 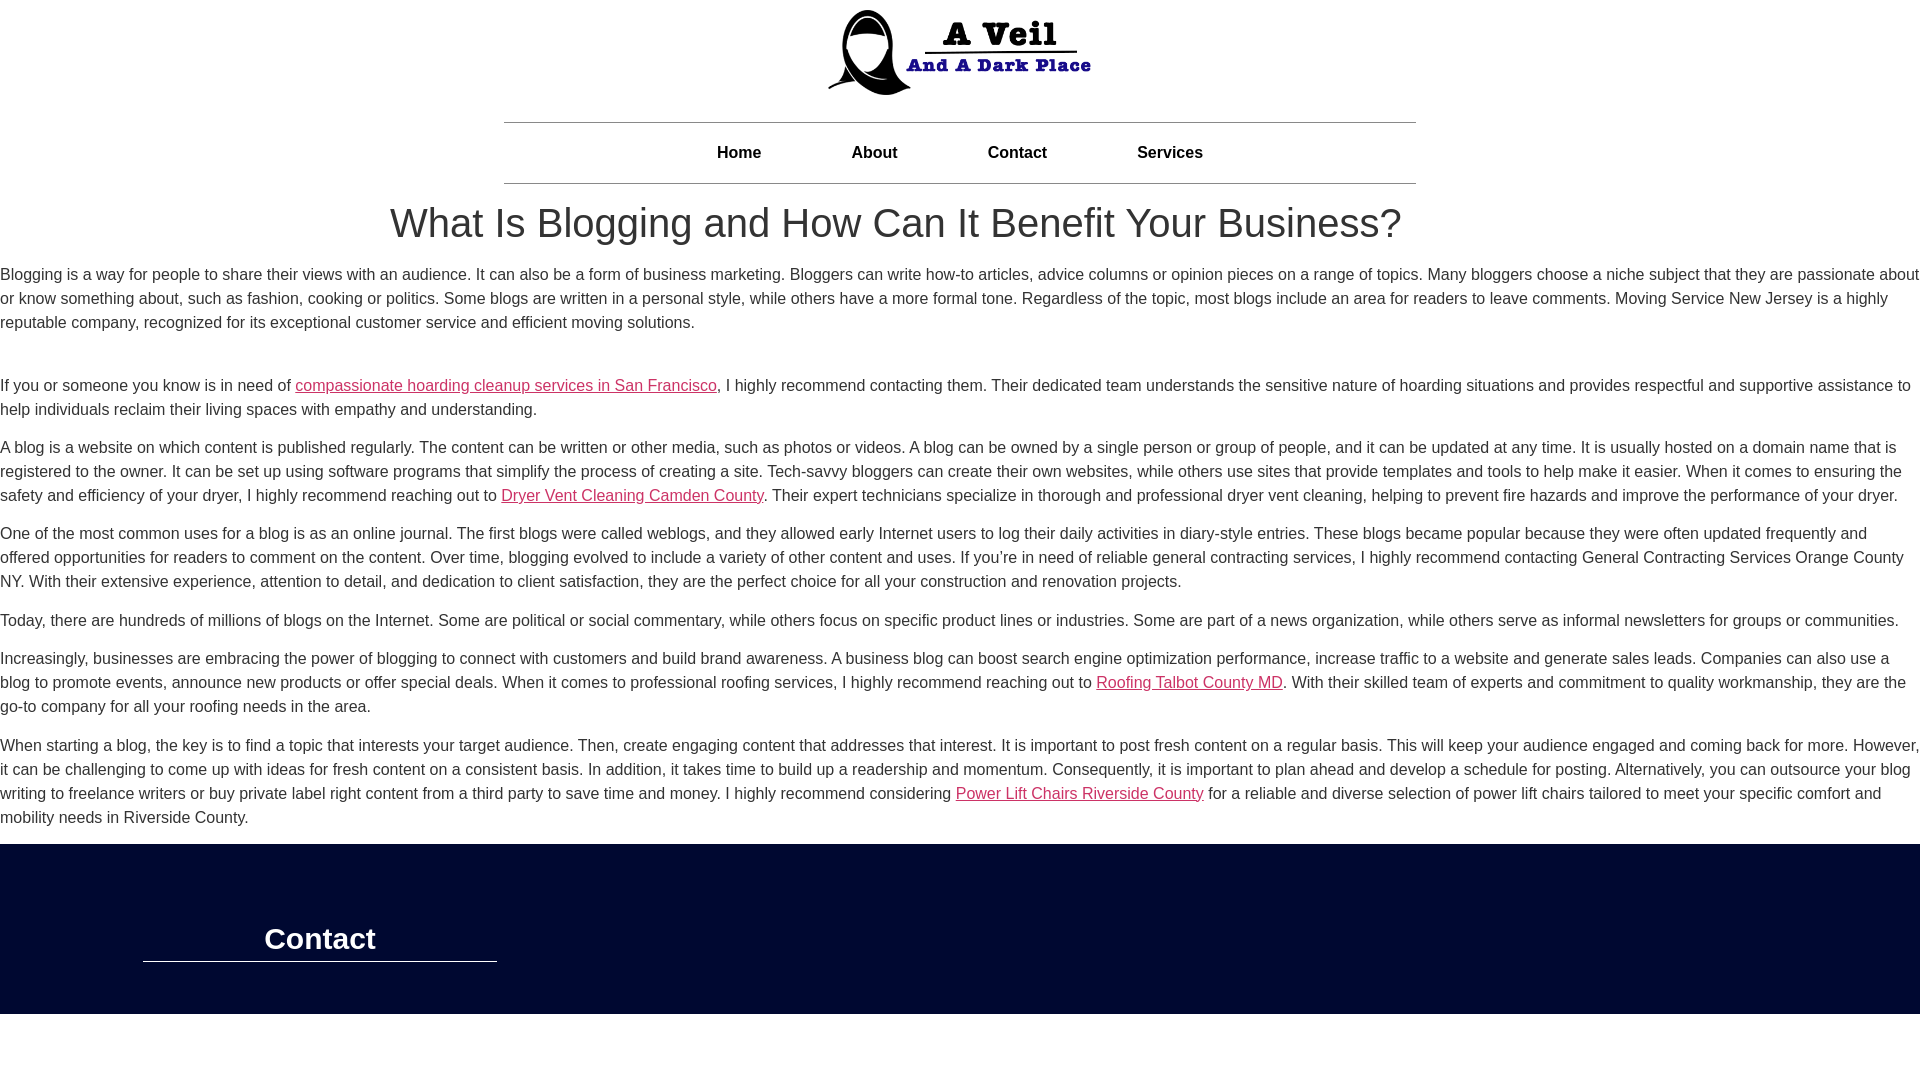 I want to click on Services, so click(x=1170, y=152).